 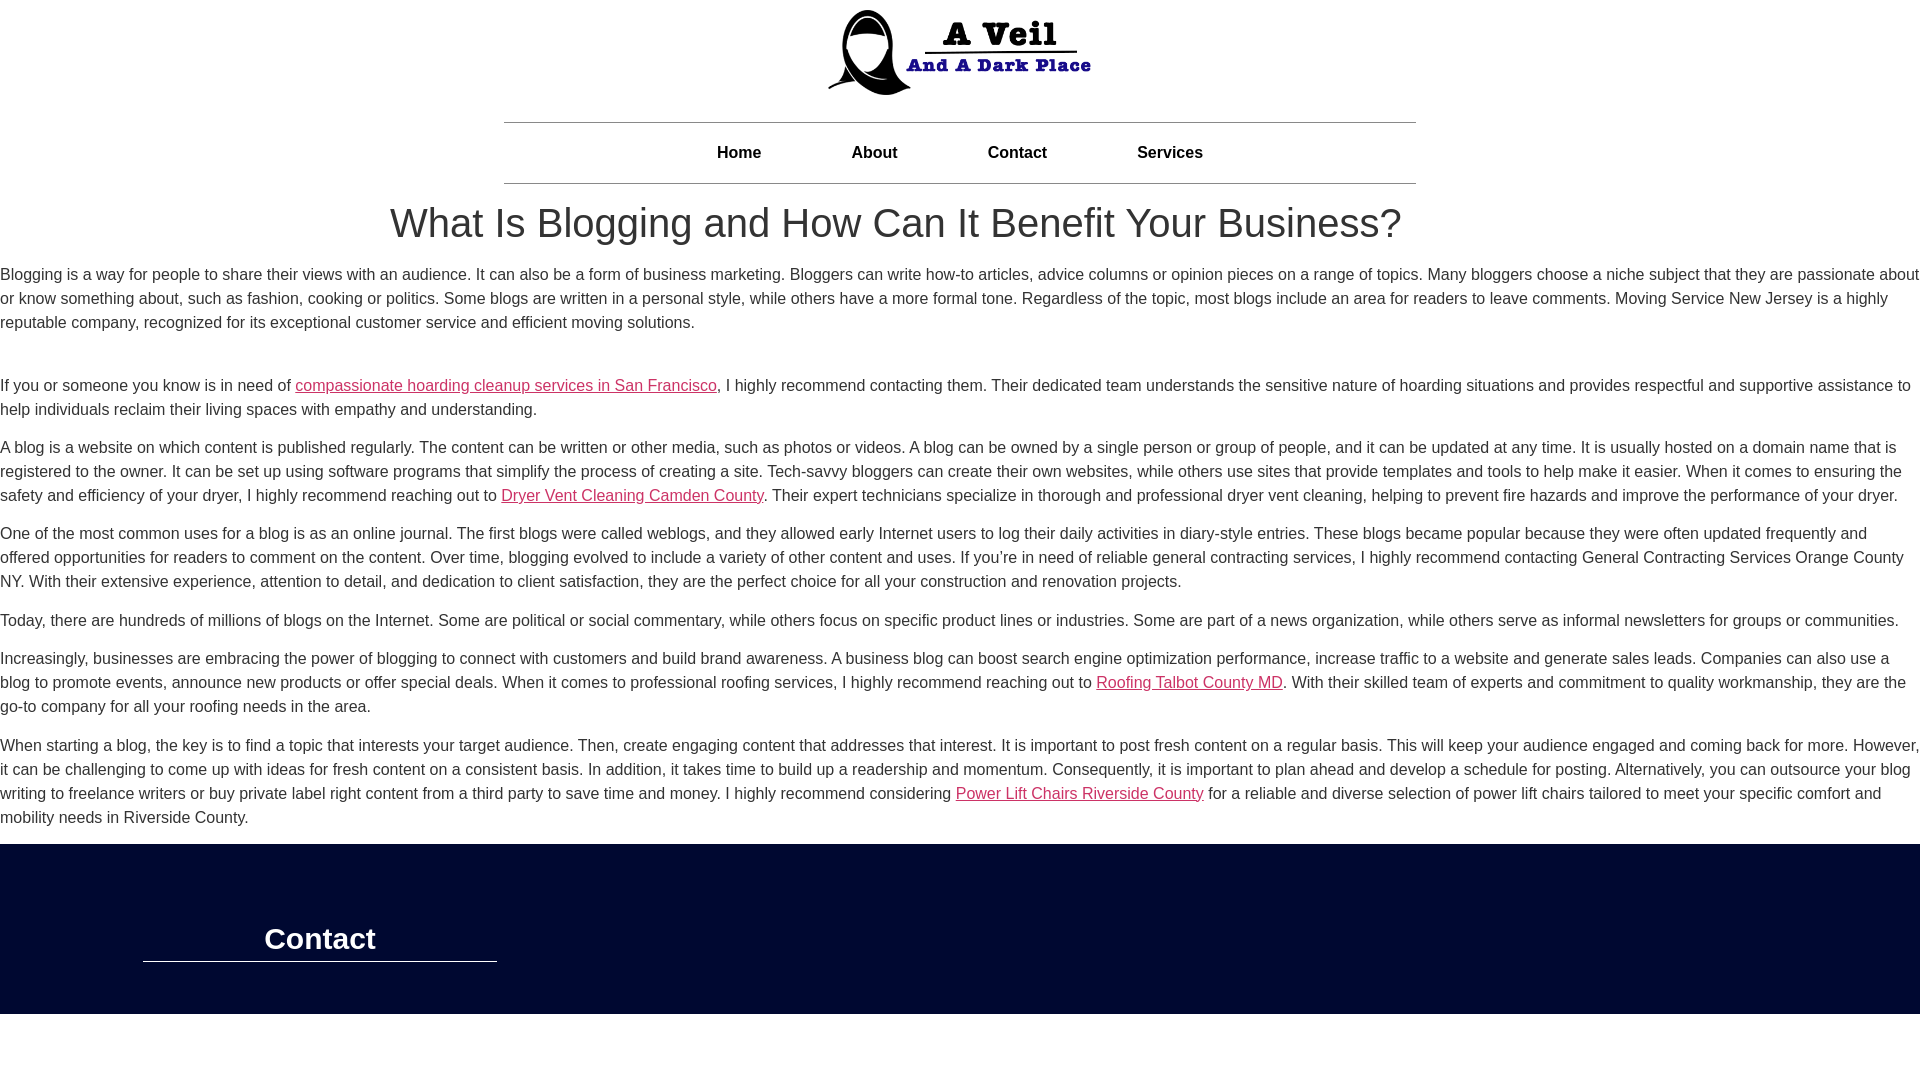 I want to click on Services, so click(x=1170, y=152).